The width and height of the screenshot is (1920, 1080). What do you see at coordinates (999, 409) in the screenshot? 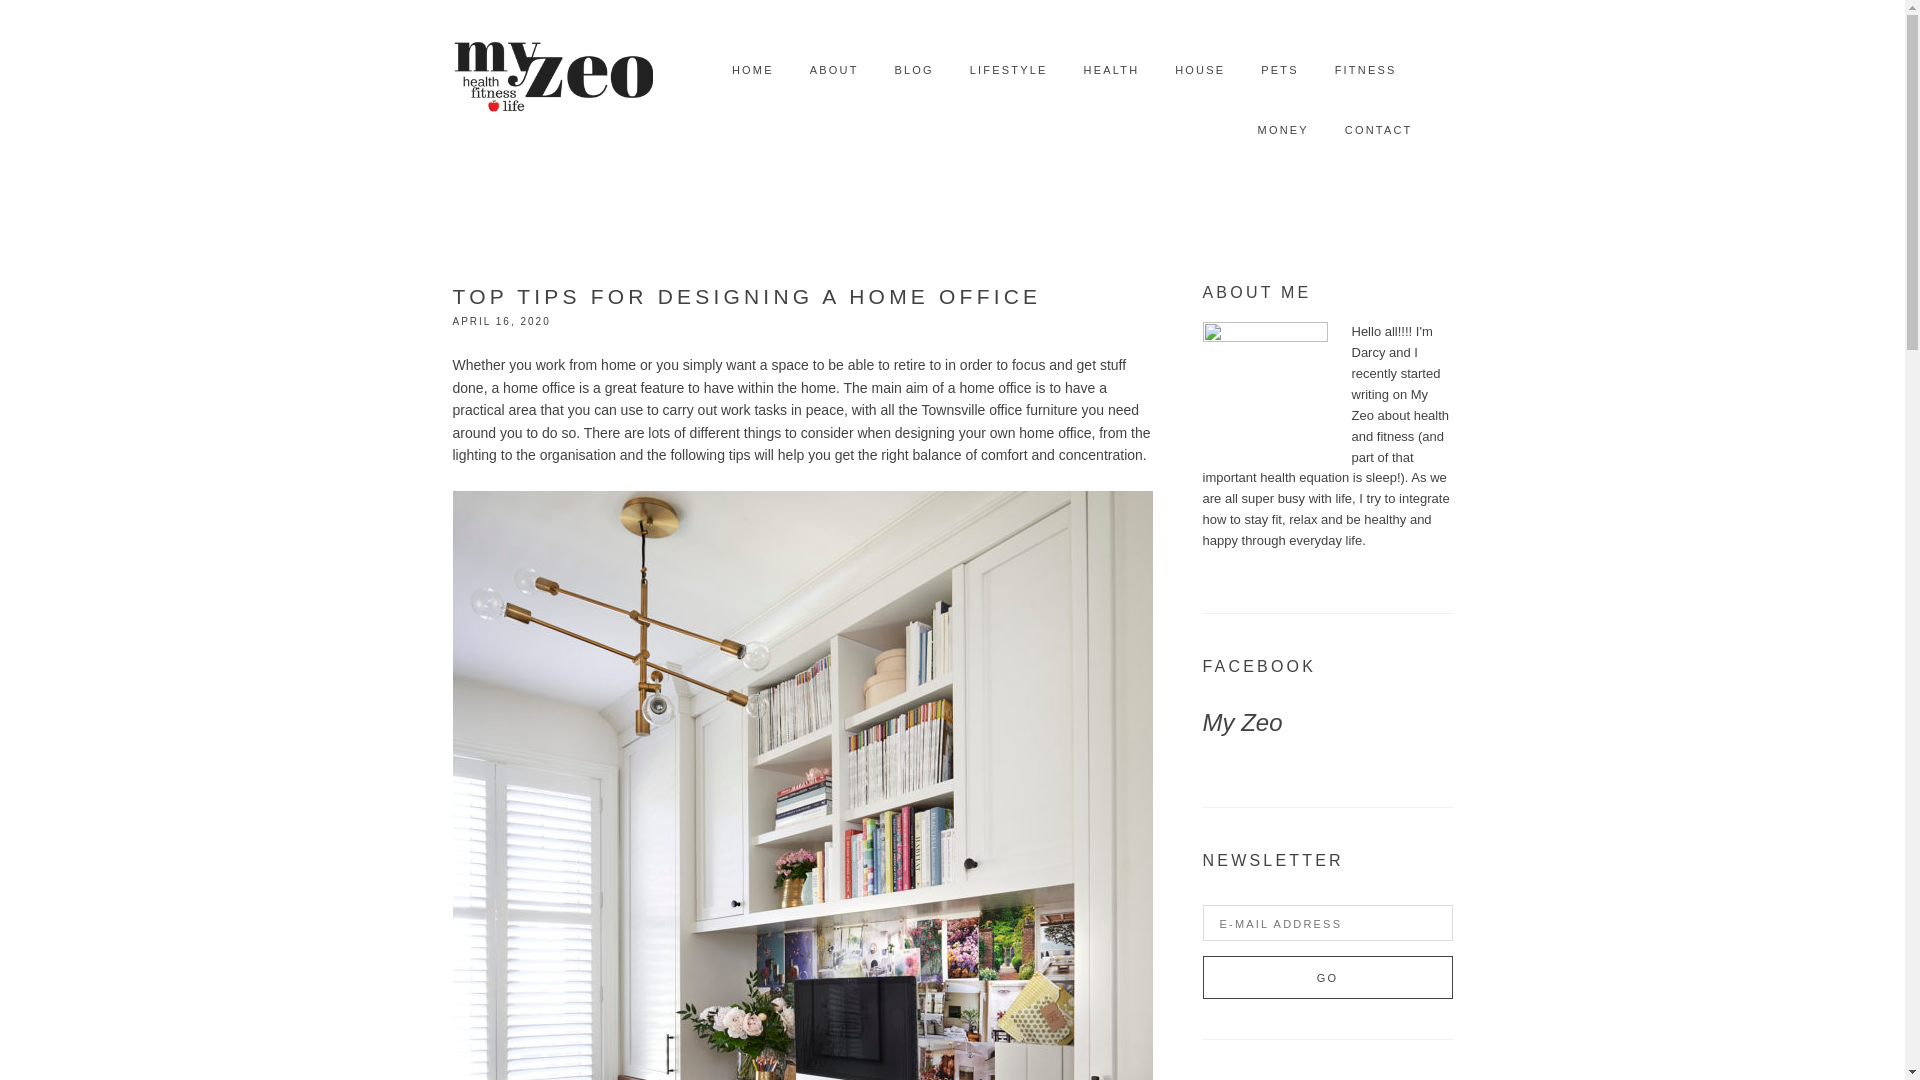
I see `Townsville office furniture` at bounding box center [999, 409].